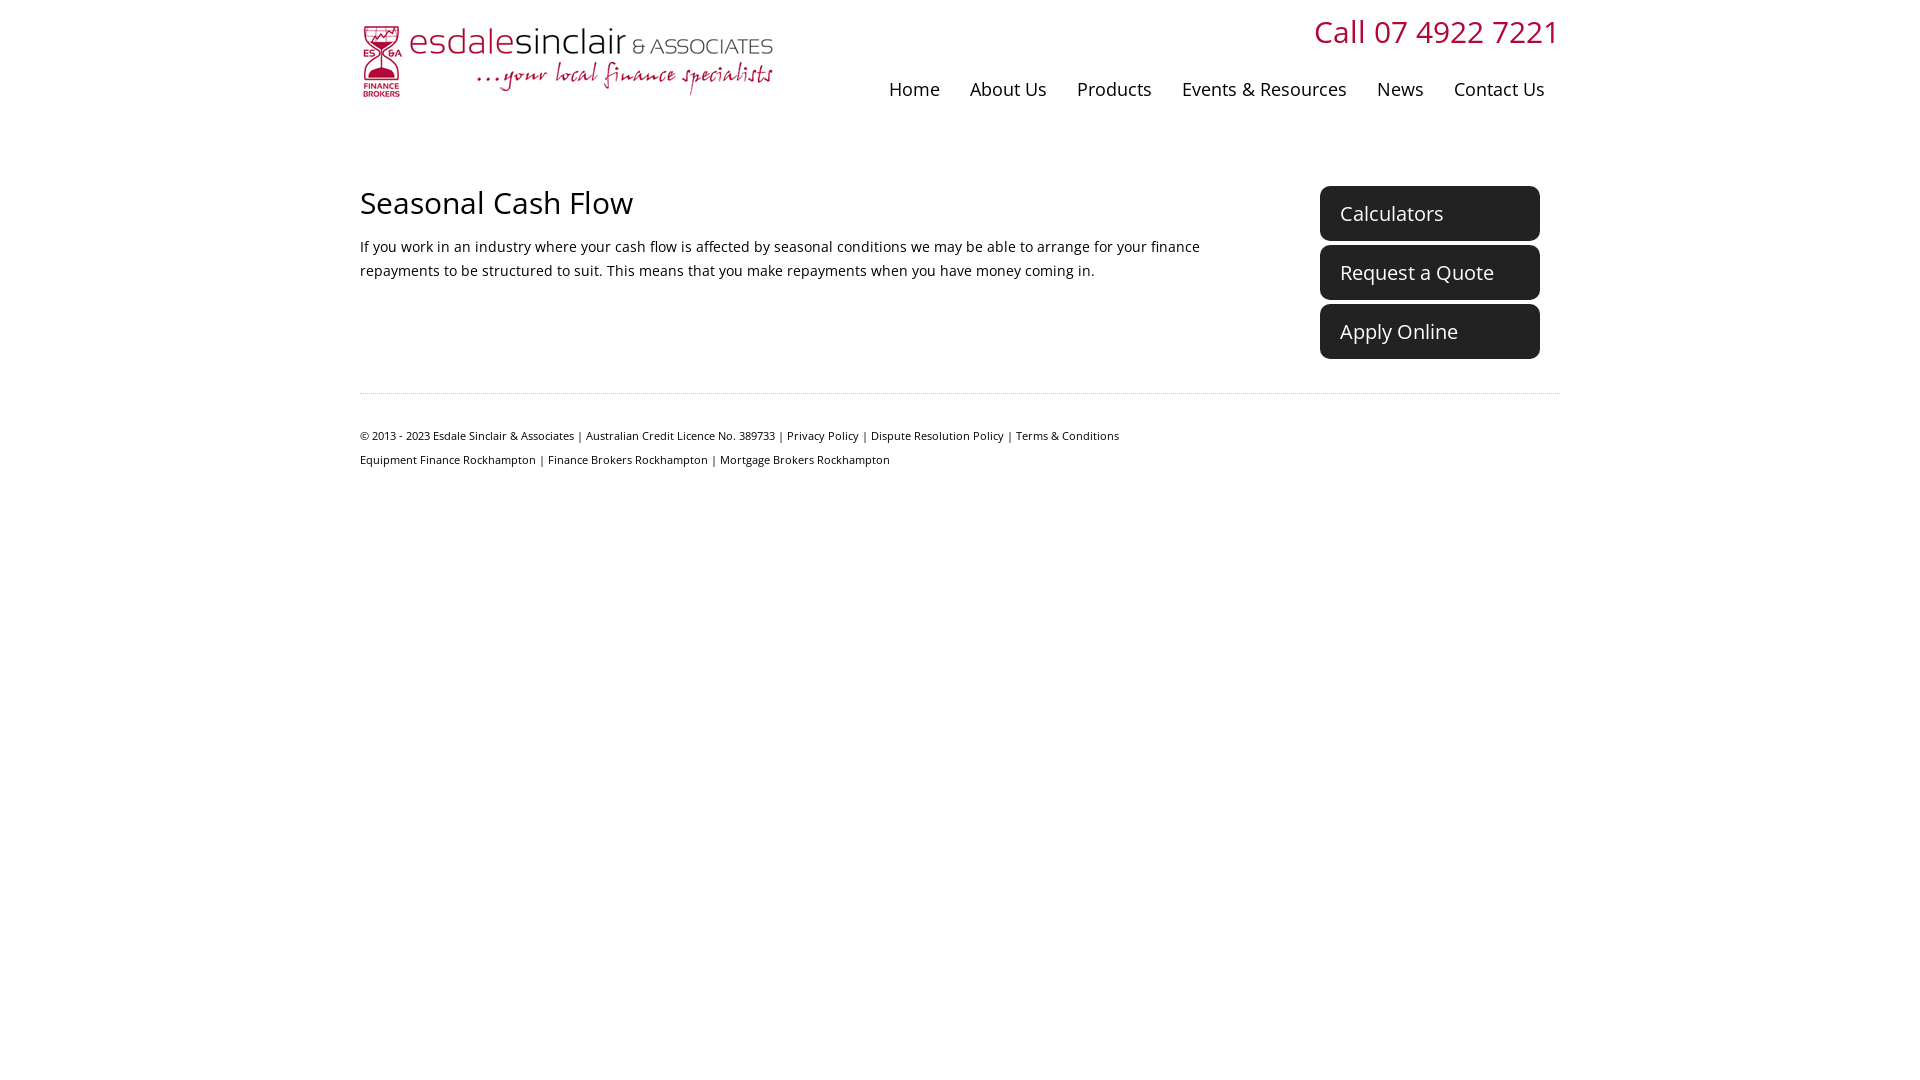 The image size is (1920, 1080). I want to click on Equipment Finance Rockhampton, so click(448, 460).